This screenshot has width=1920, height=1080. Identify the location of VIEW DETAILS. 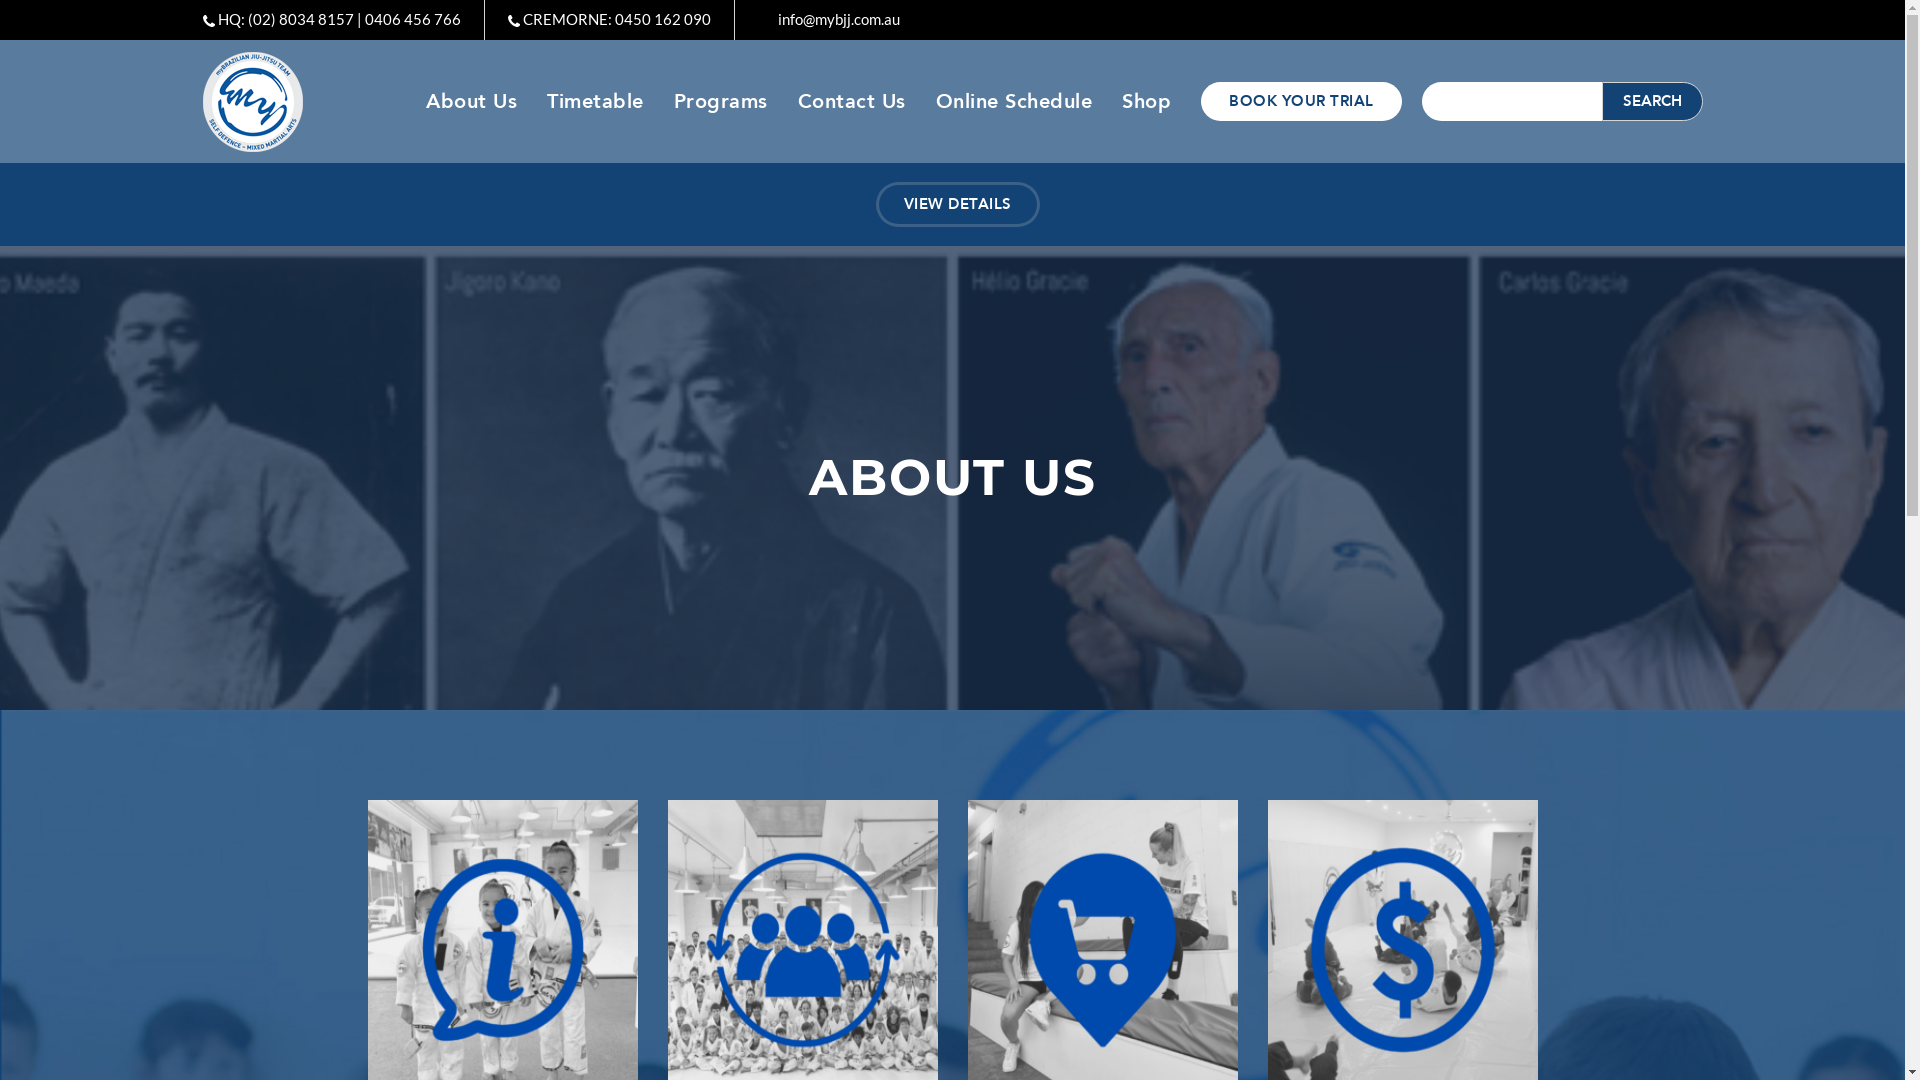
(957, 204).